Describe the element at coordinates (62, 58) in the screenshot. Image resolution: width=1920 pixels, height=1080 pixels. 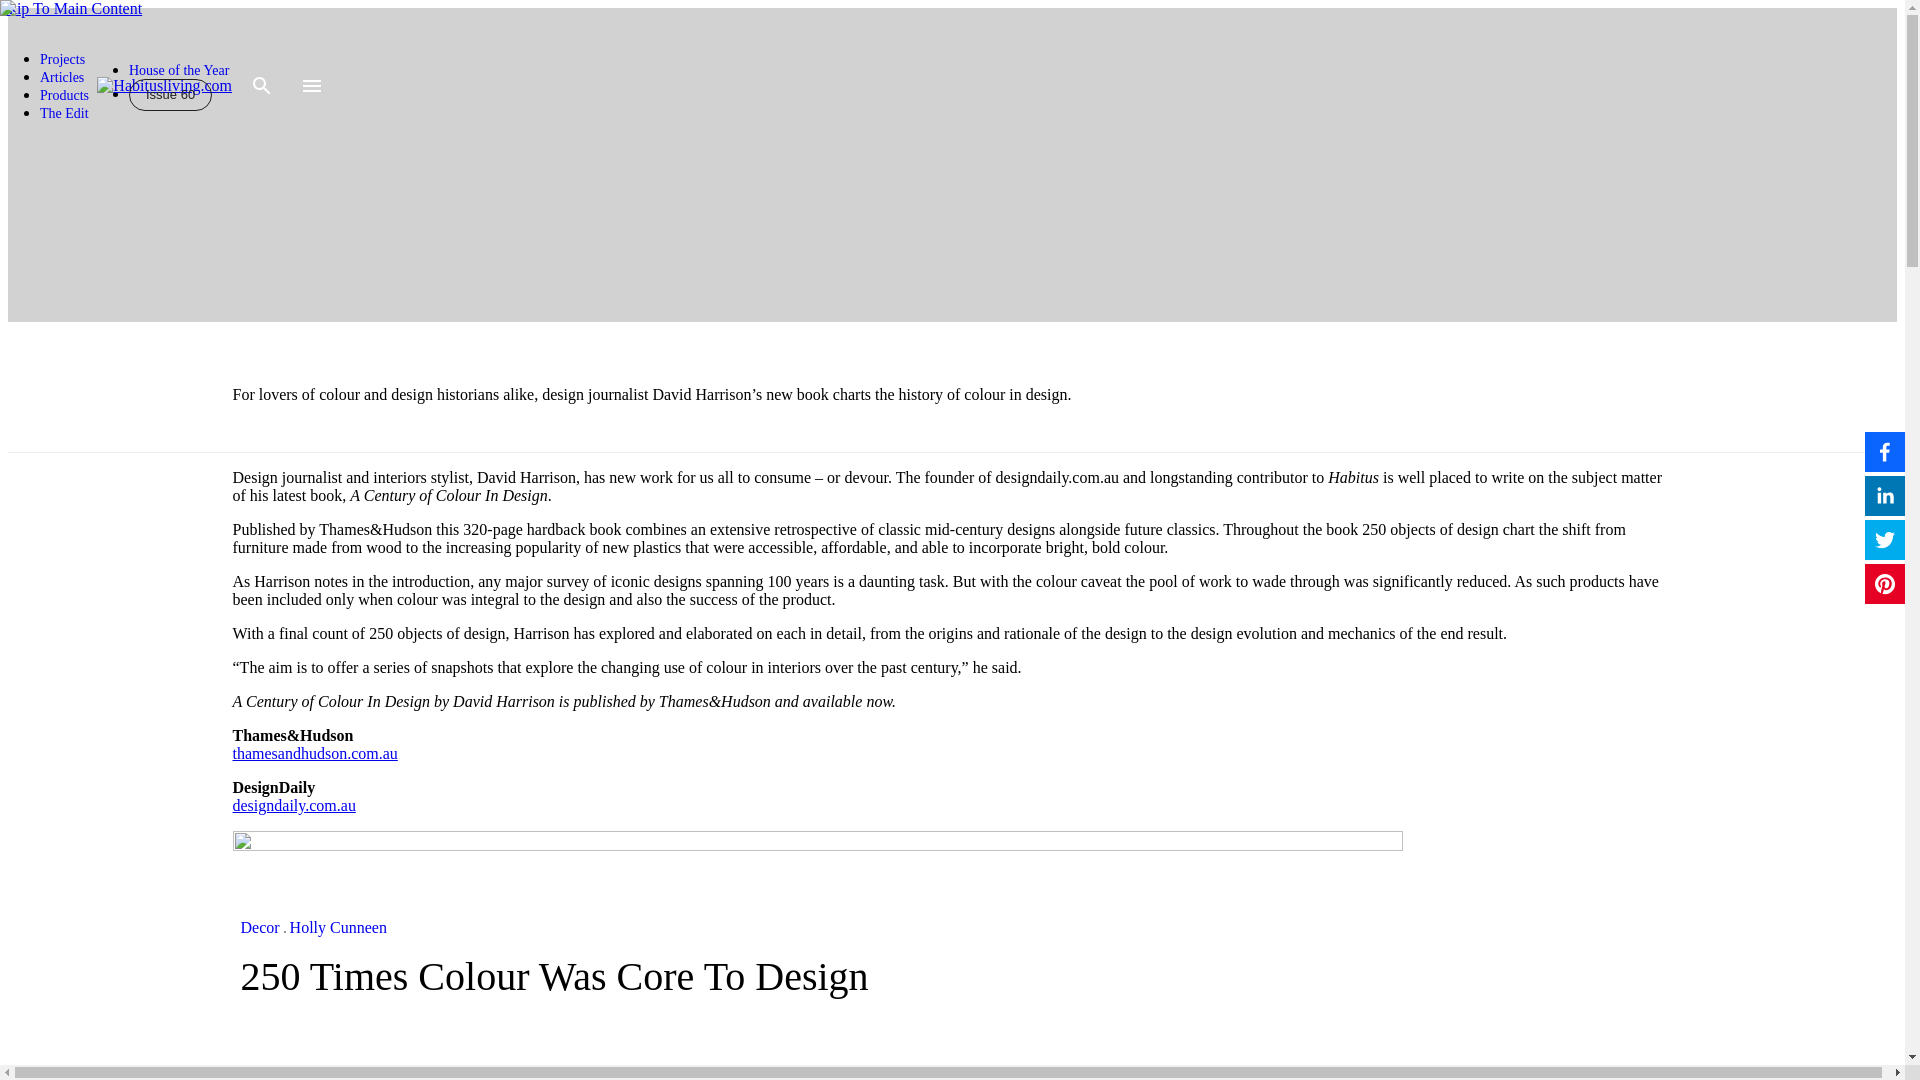
I see `Projects` at that location.